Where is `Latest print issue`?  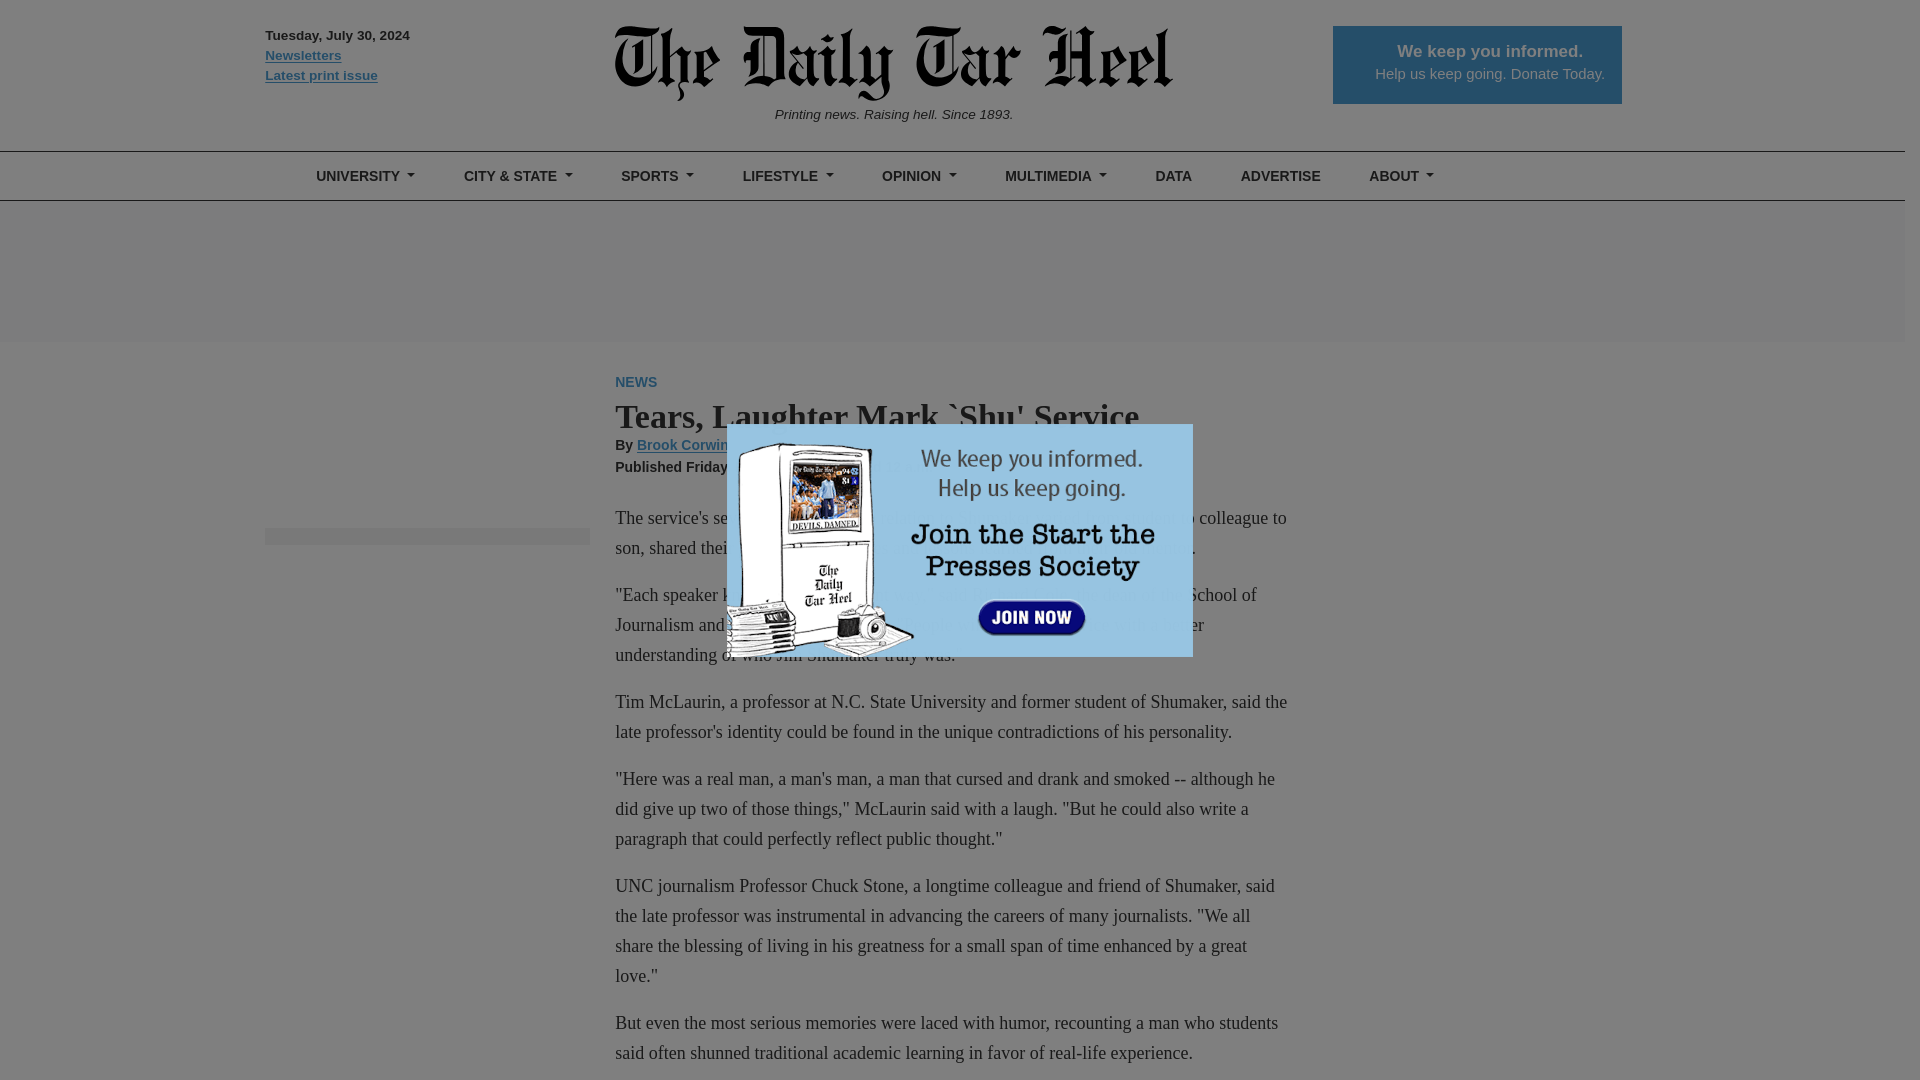 Latest print issue is located at coordinates (426, 76).